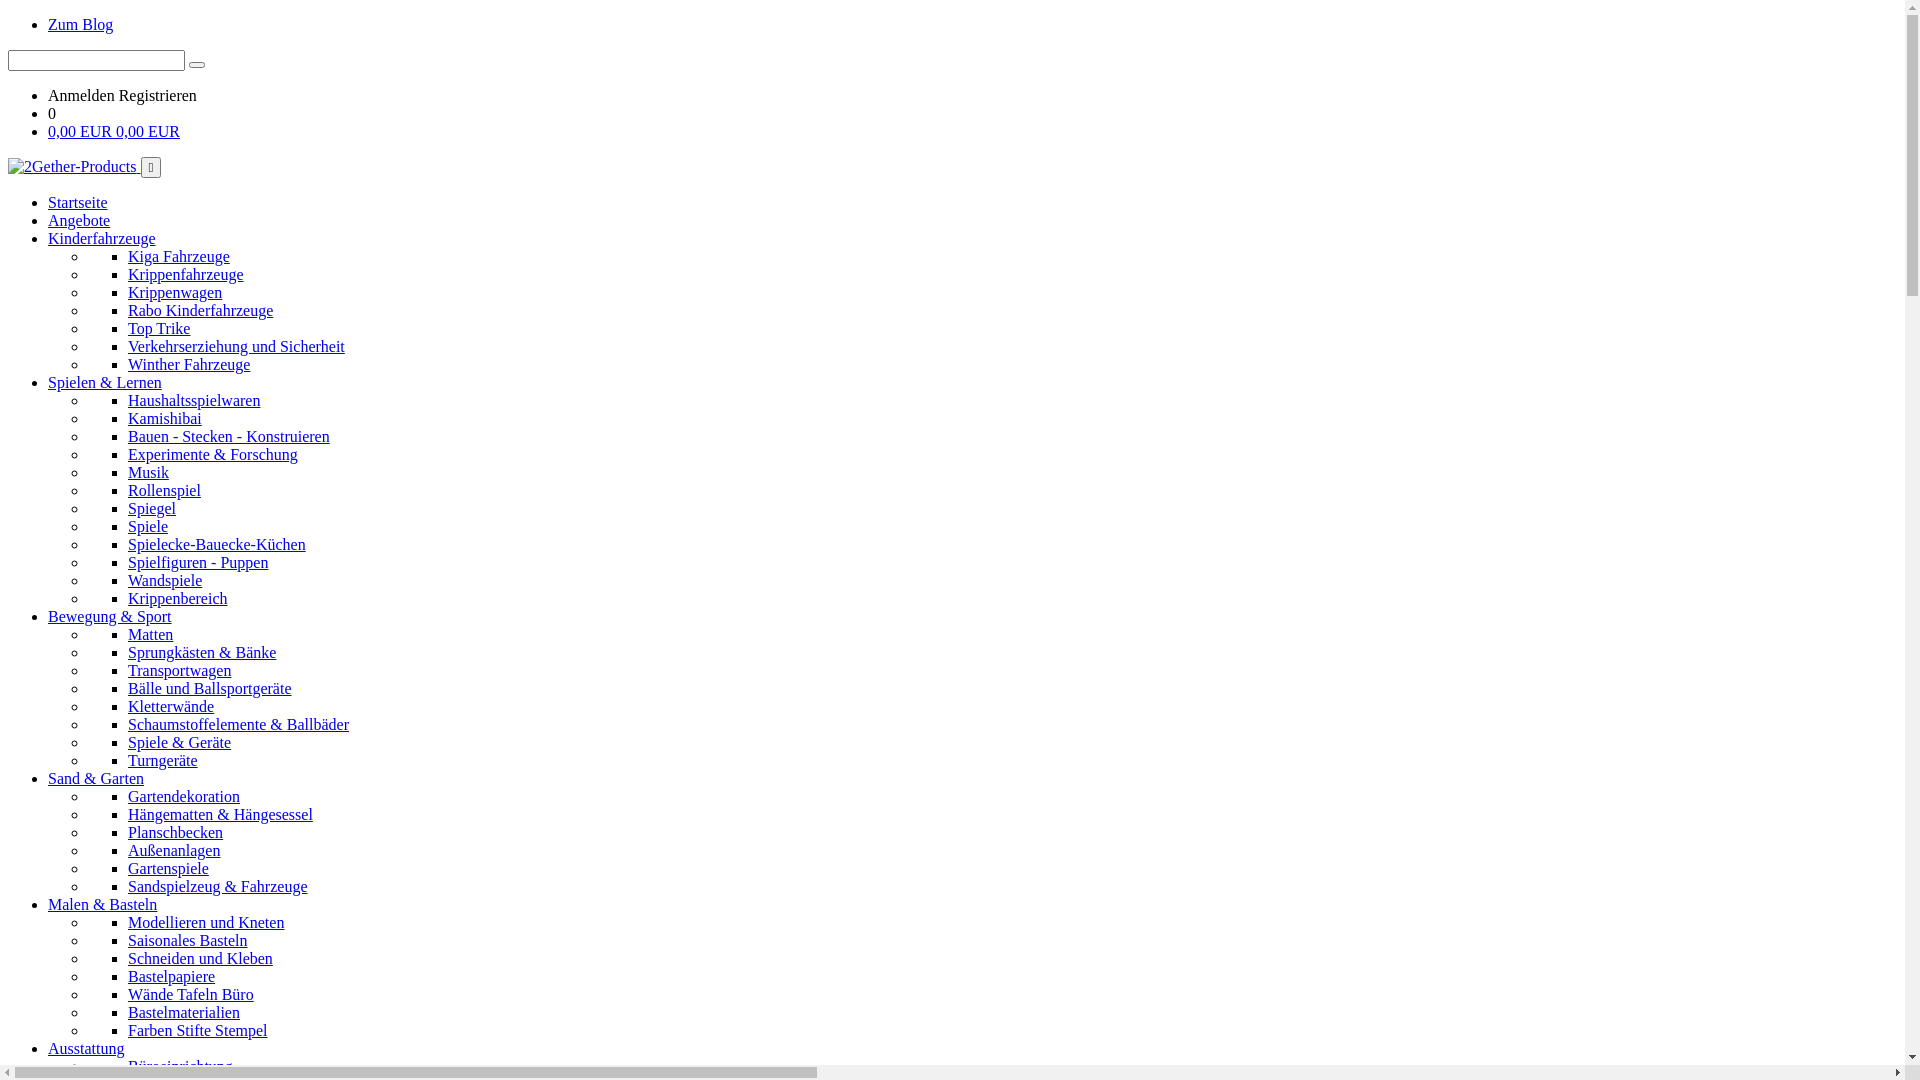  Describe the element at coordinates (175, 292) in the screenshot. I see `Krippenwagen` at that location.